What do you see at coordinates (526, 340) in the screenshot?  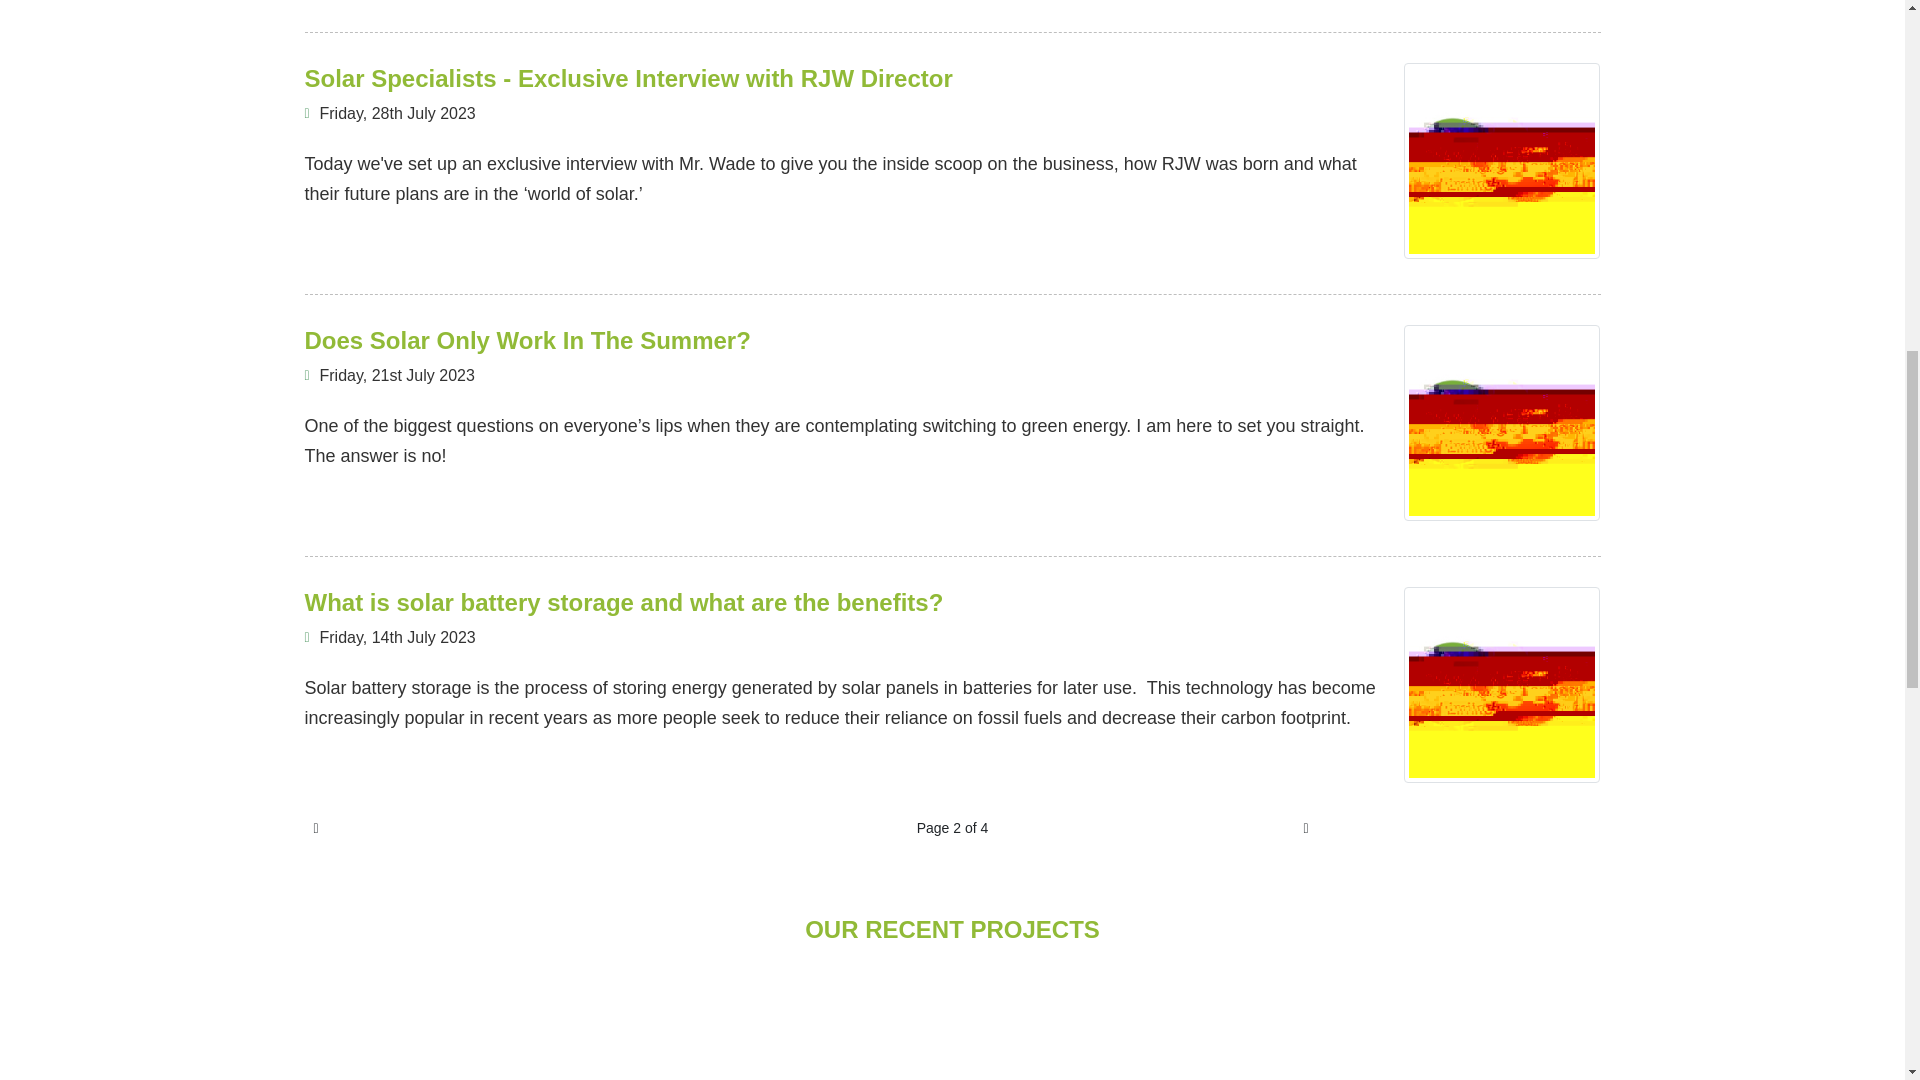 I see `Does Solar Only Work In The Summer?` at bounding box center [526, 340].